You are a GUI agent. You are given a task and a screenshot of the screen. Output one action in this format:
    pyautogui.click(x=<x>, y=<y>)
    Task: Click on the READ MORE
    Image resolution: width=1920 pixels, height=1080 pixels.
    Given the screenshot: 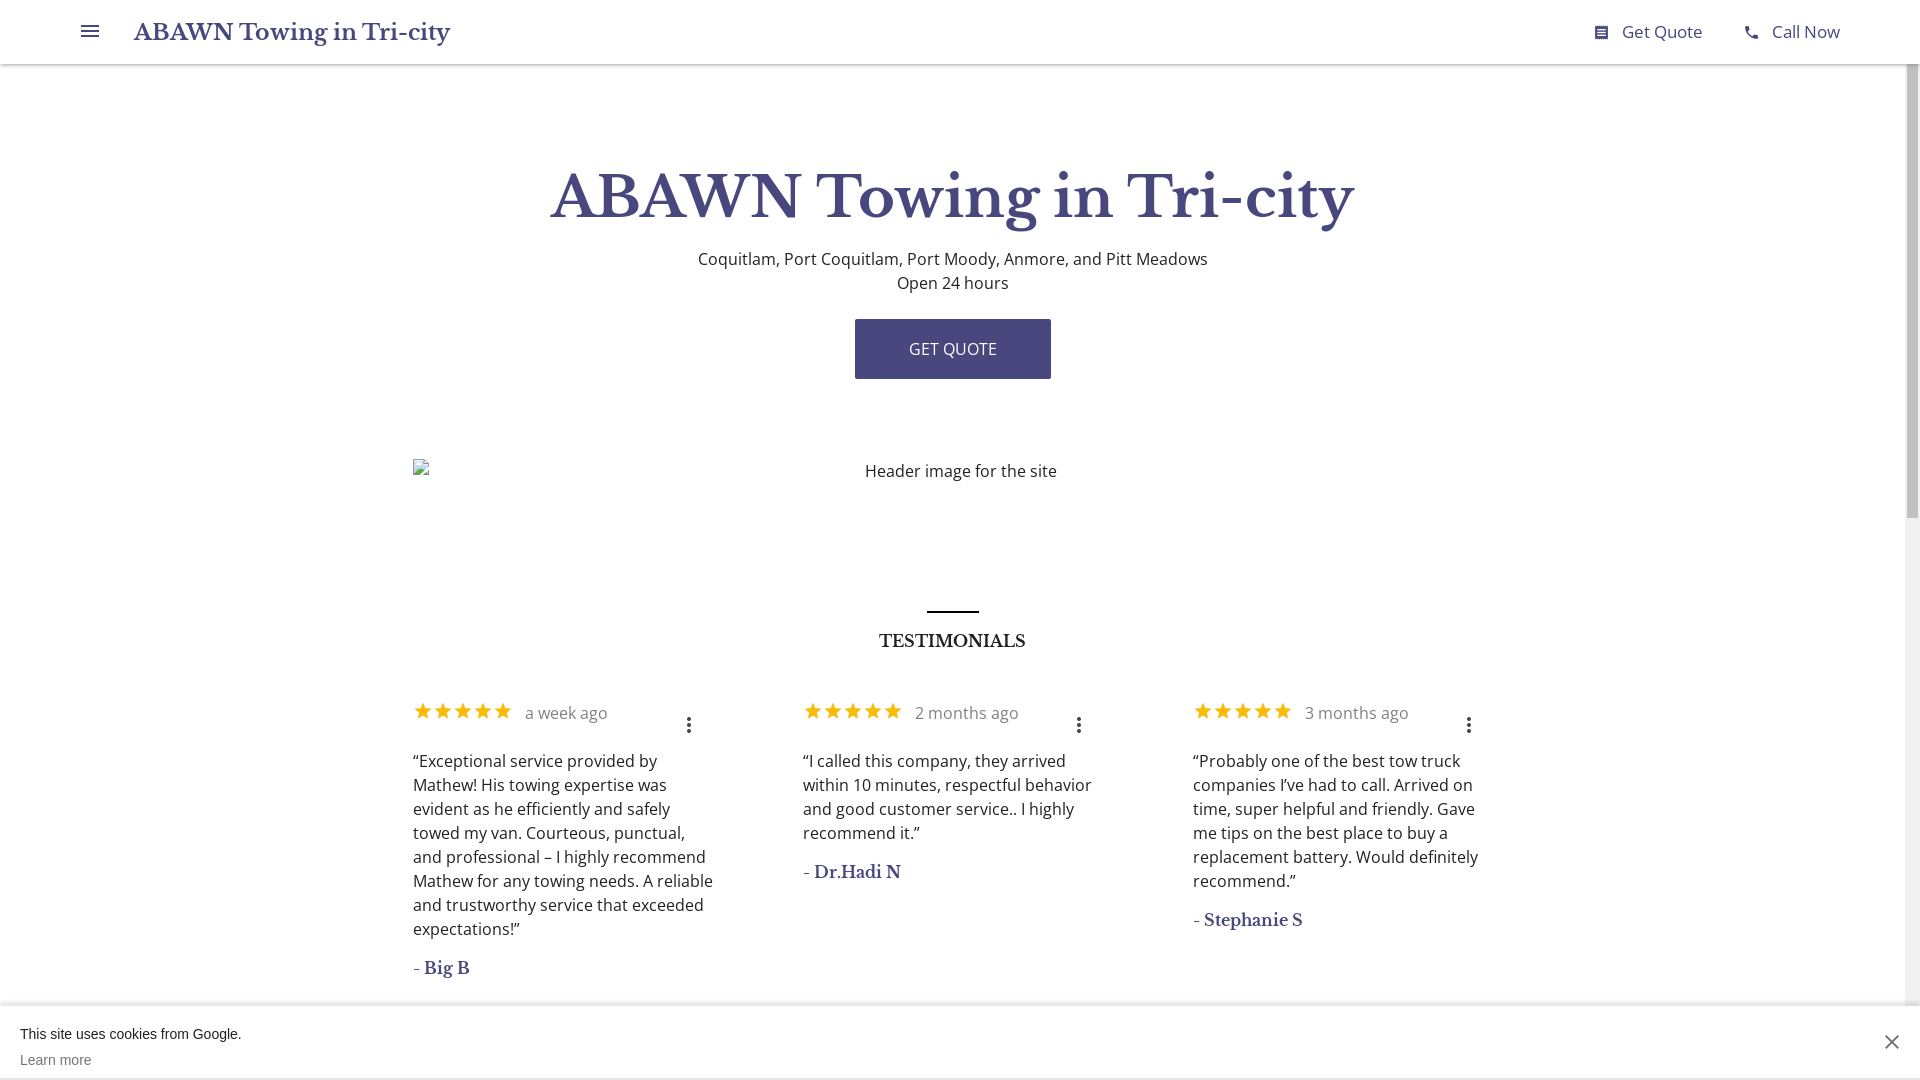 What is the action you would take?
    pyautogui.click(x=1028, y=1056)
    